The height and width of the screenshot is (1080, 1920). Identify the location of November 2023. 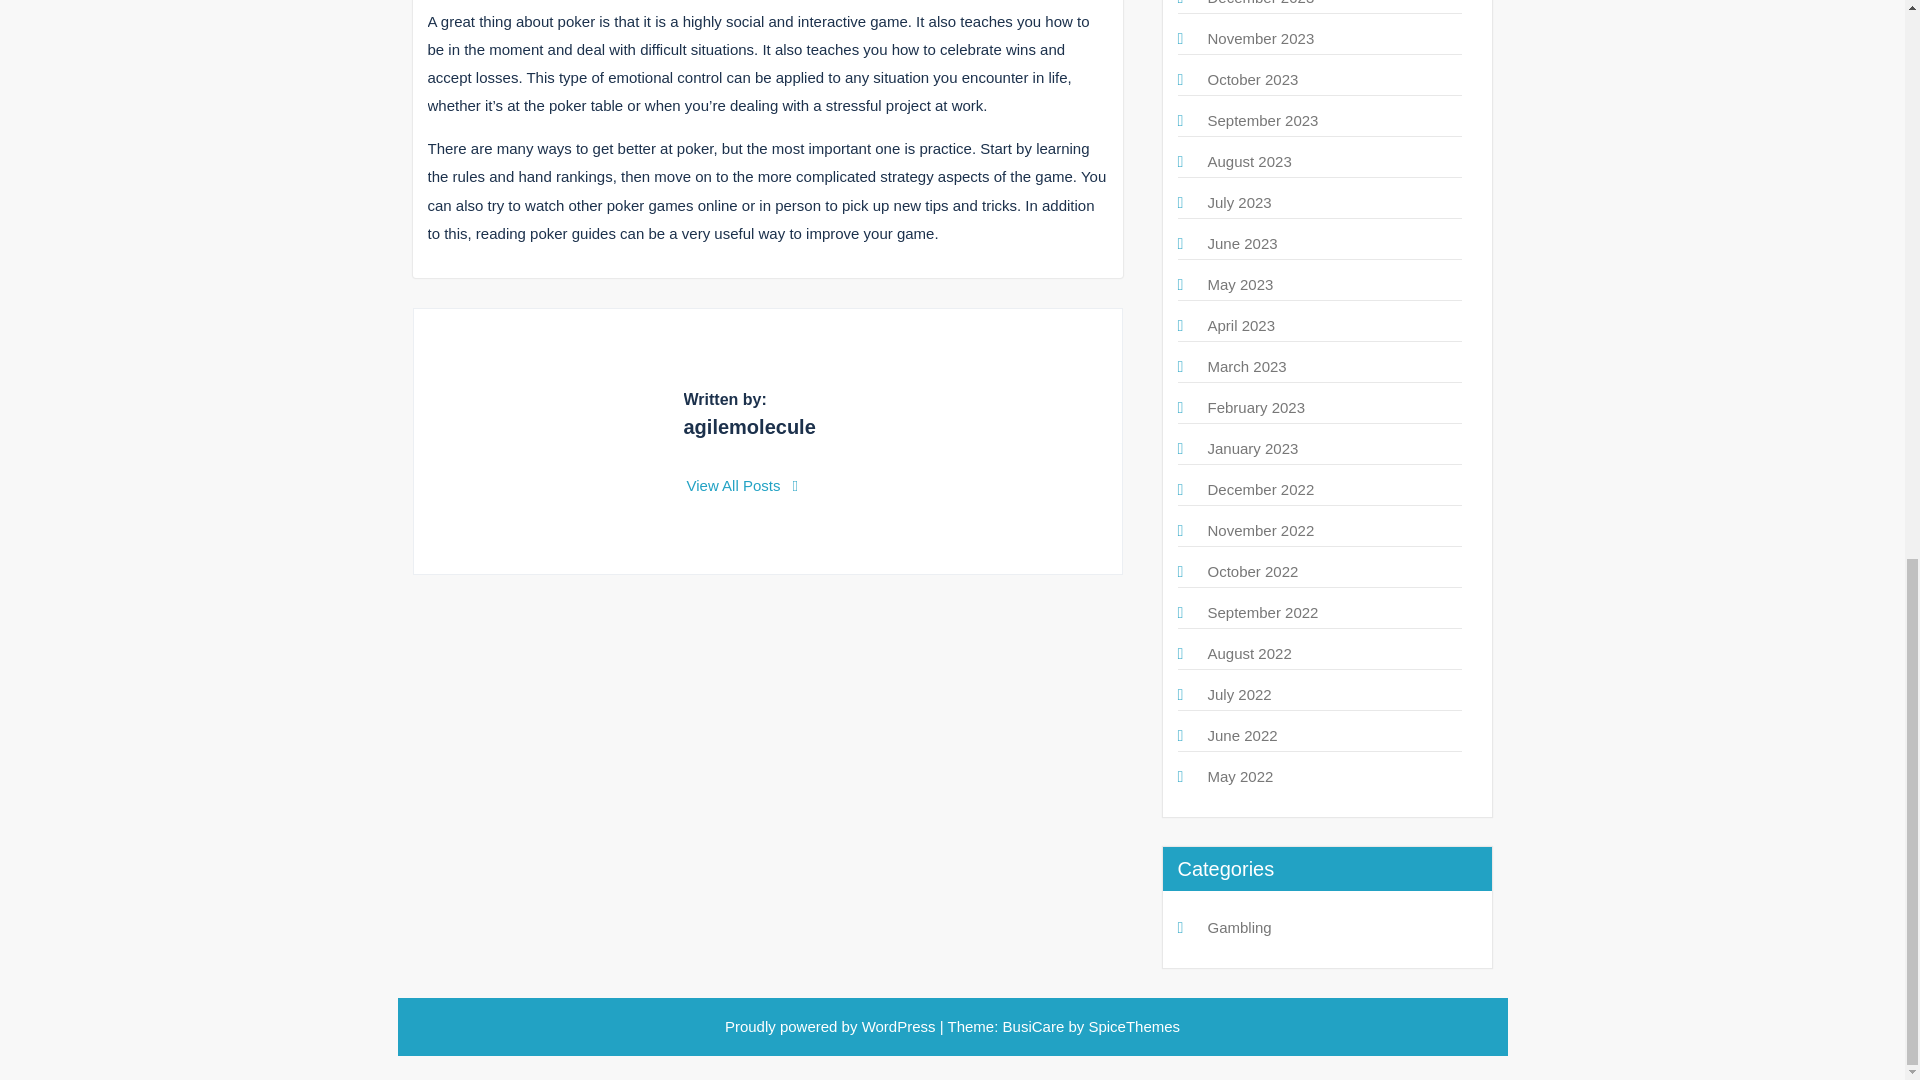
(1261, 38).